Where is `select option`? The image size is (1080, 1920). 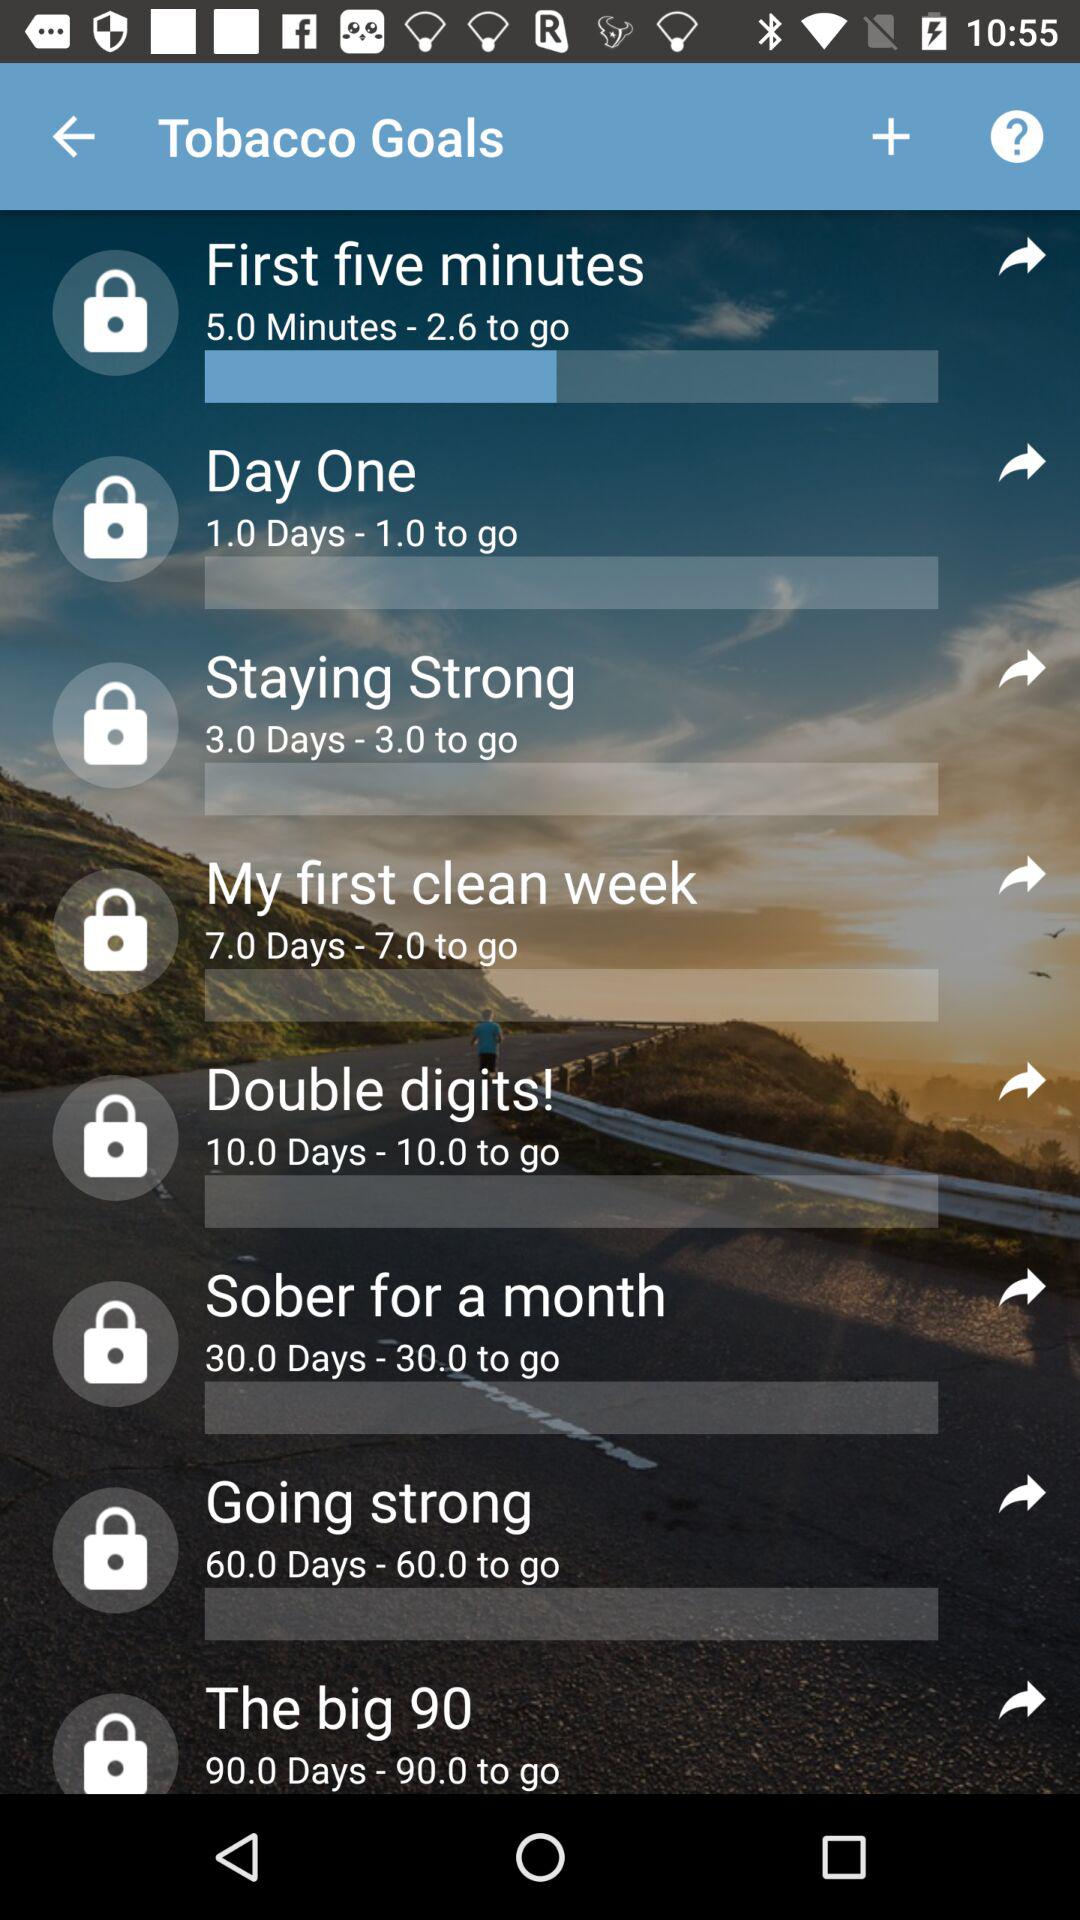
select option is located at coordinates (1022, 254).